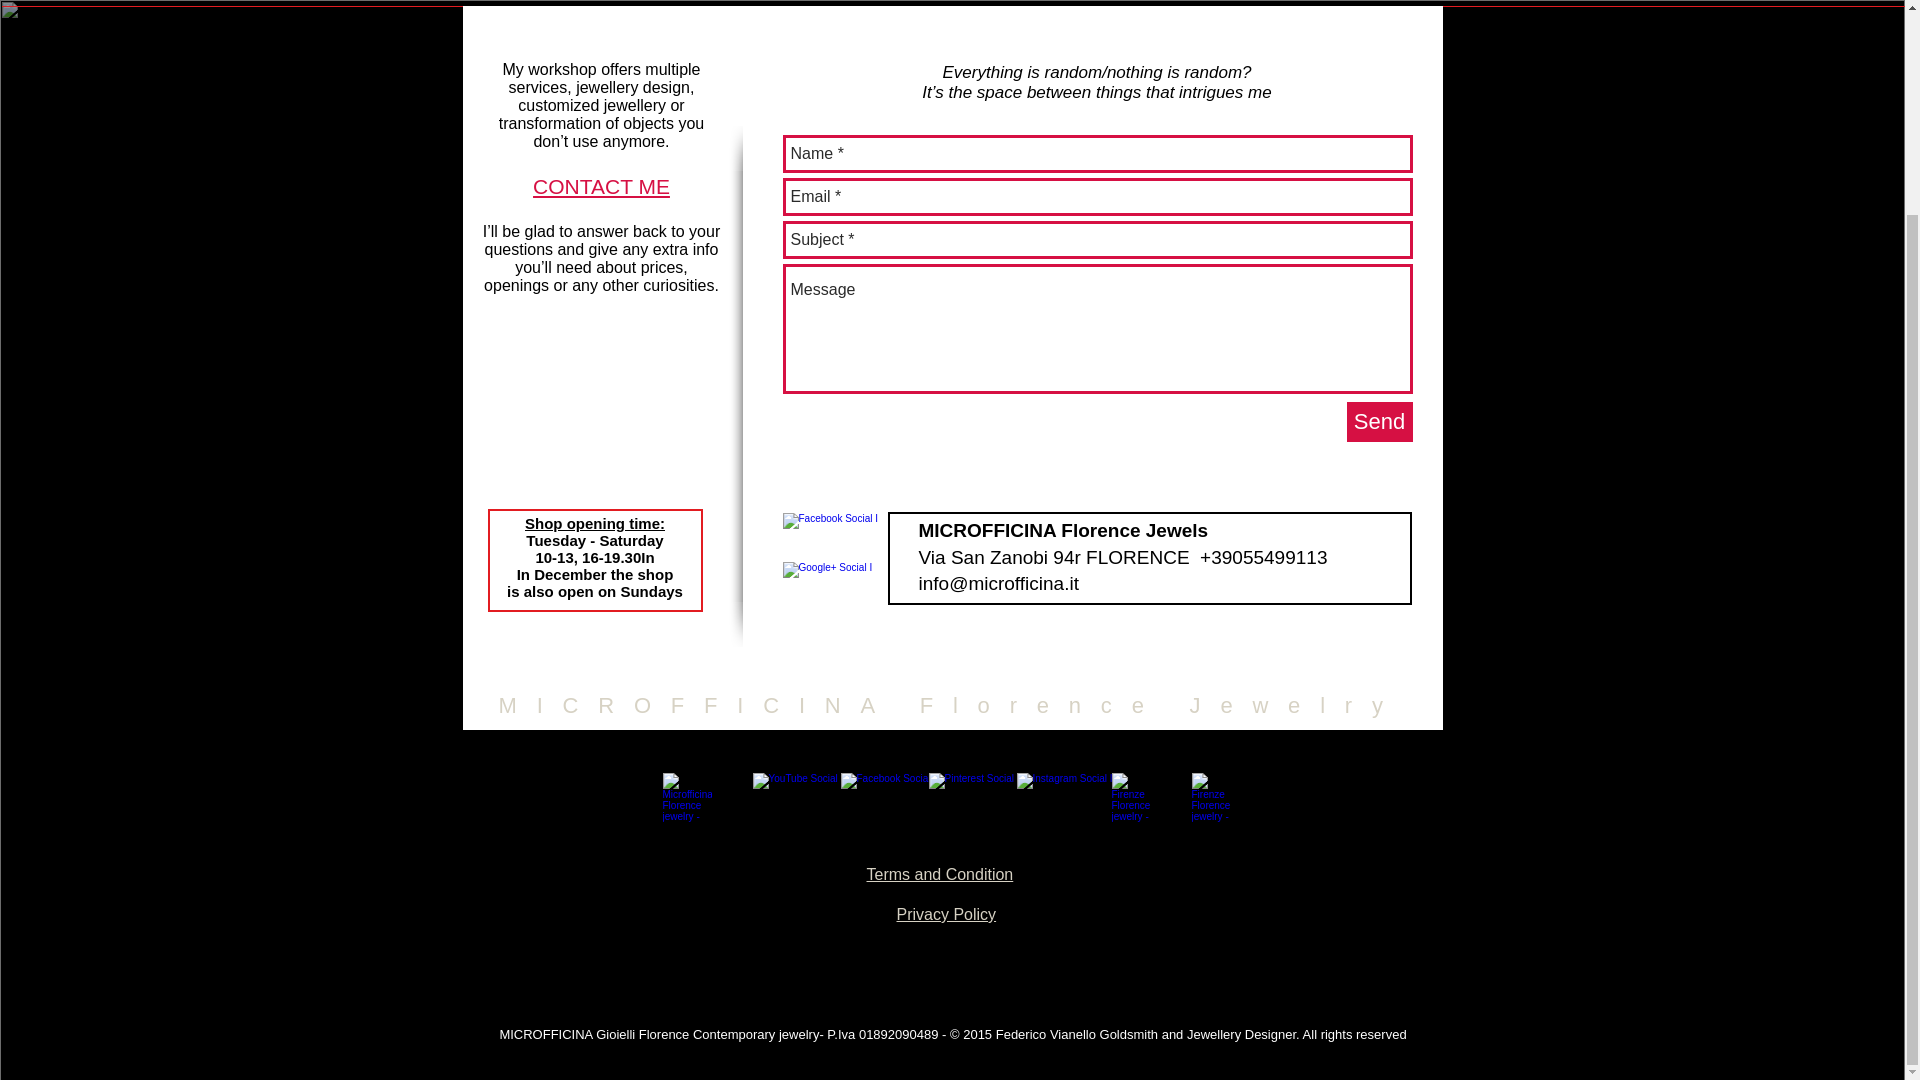  Describe the element at coordinates (672, 2) in the screenshot. I see `MAKER` at that location.